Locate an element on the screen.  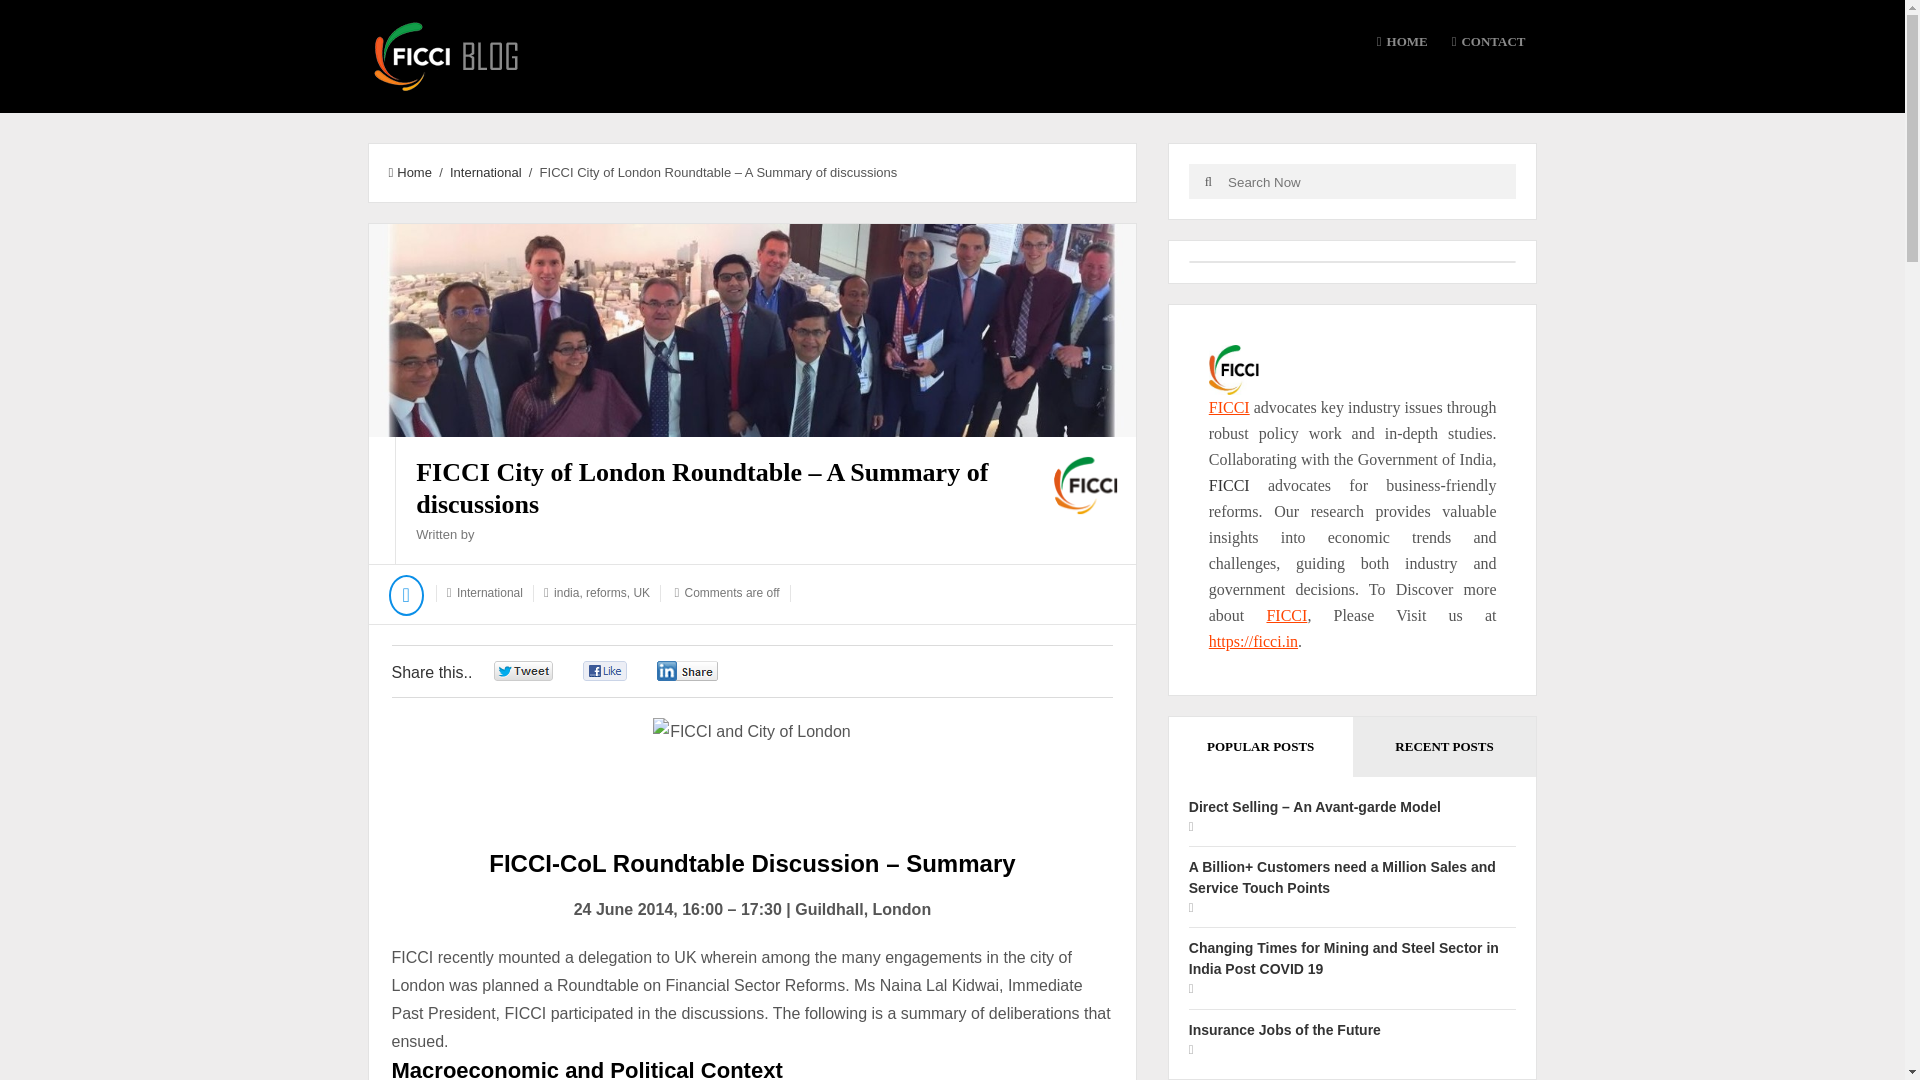
POPULAR POSTS is located at coordinates (1261, 746).